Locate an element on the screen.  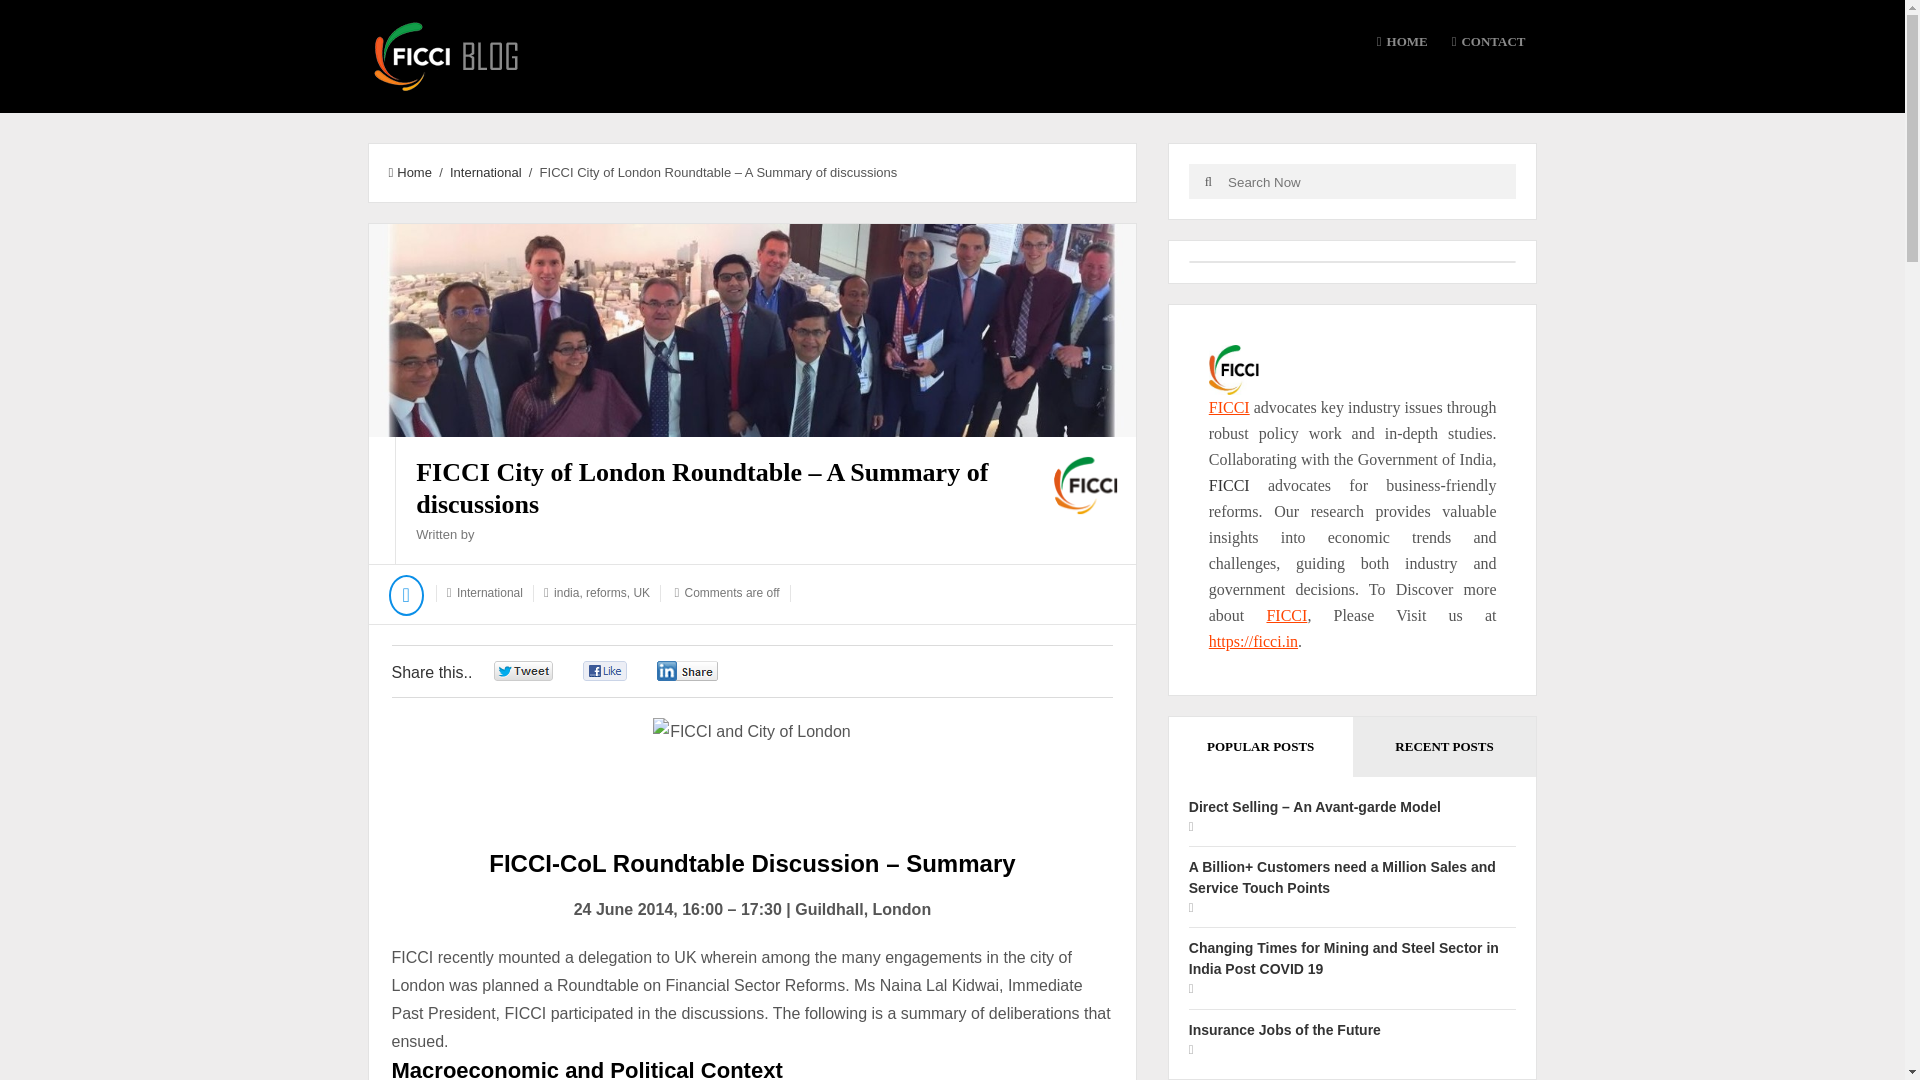
POPULAR POSTS is located at coordinates (1261, 746).